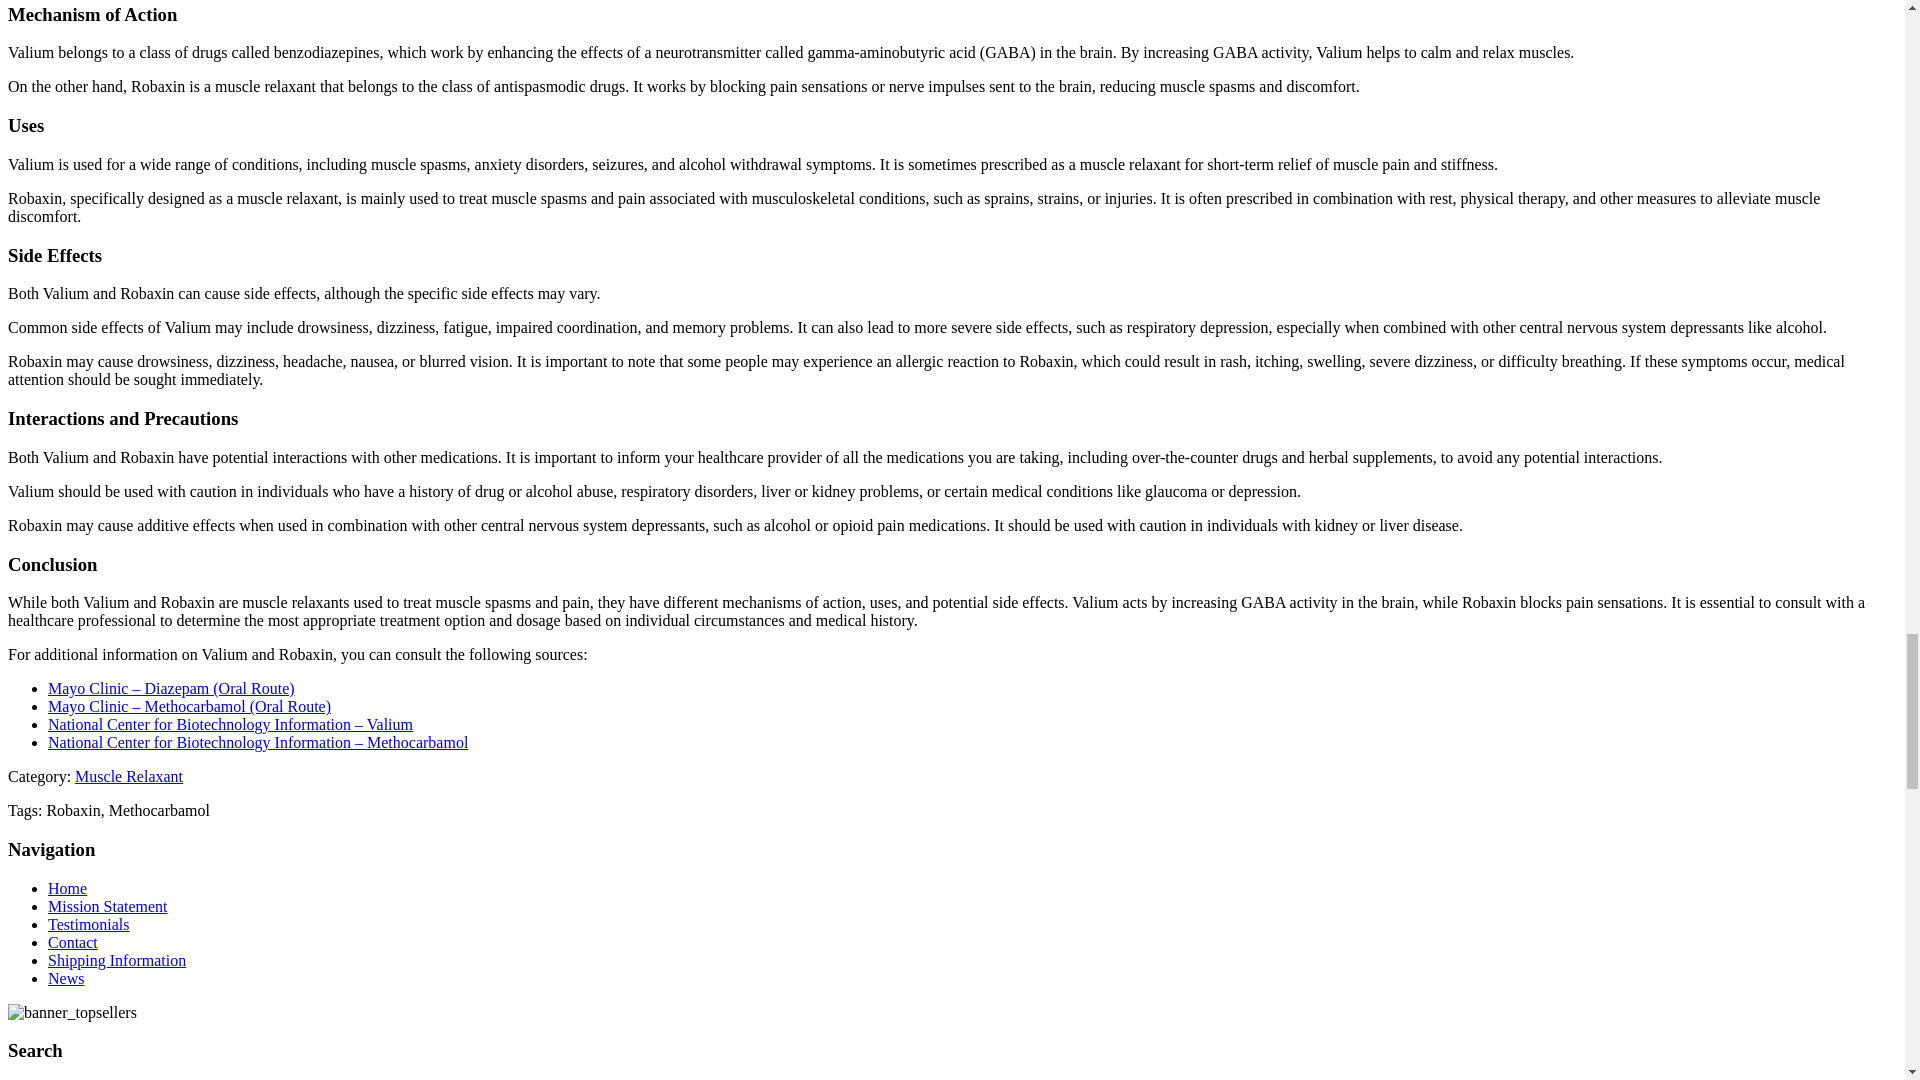  I want to click on Home, so click(67, 888).